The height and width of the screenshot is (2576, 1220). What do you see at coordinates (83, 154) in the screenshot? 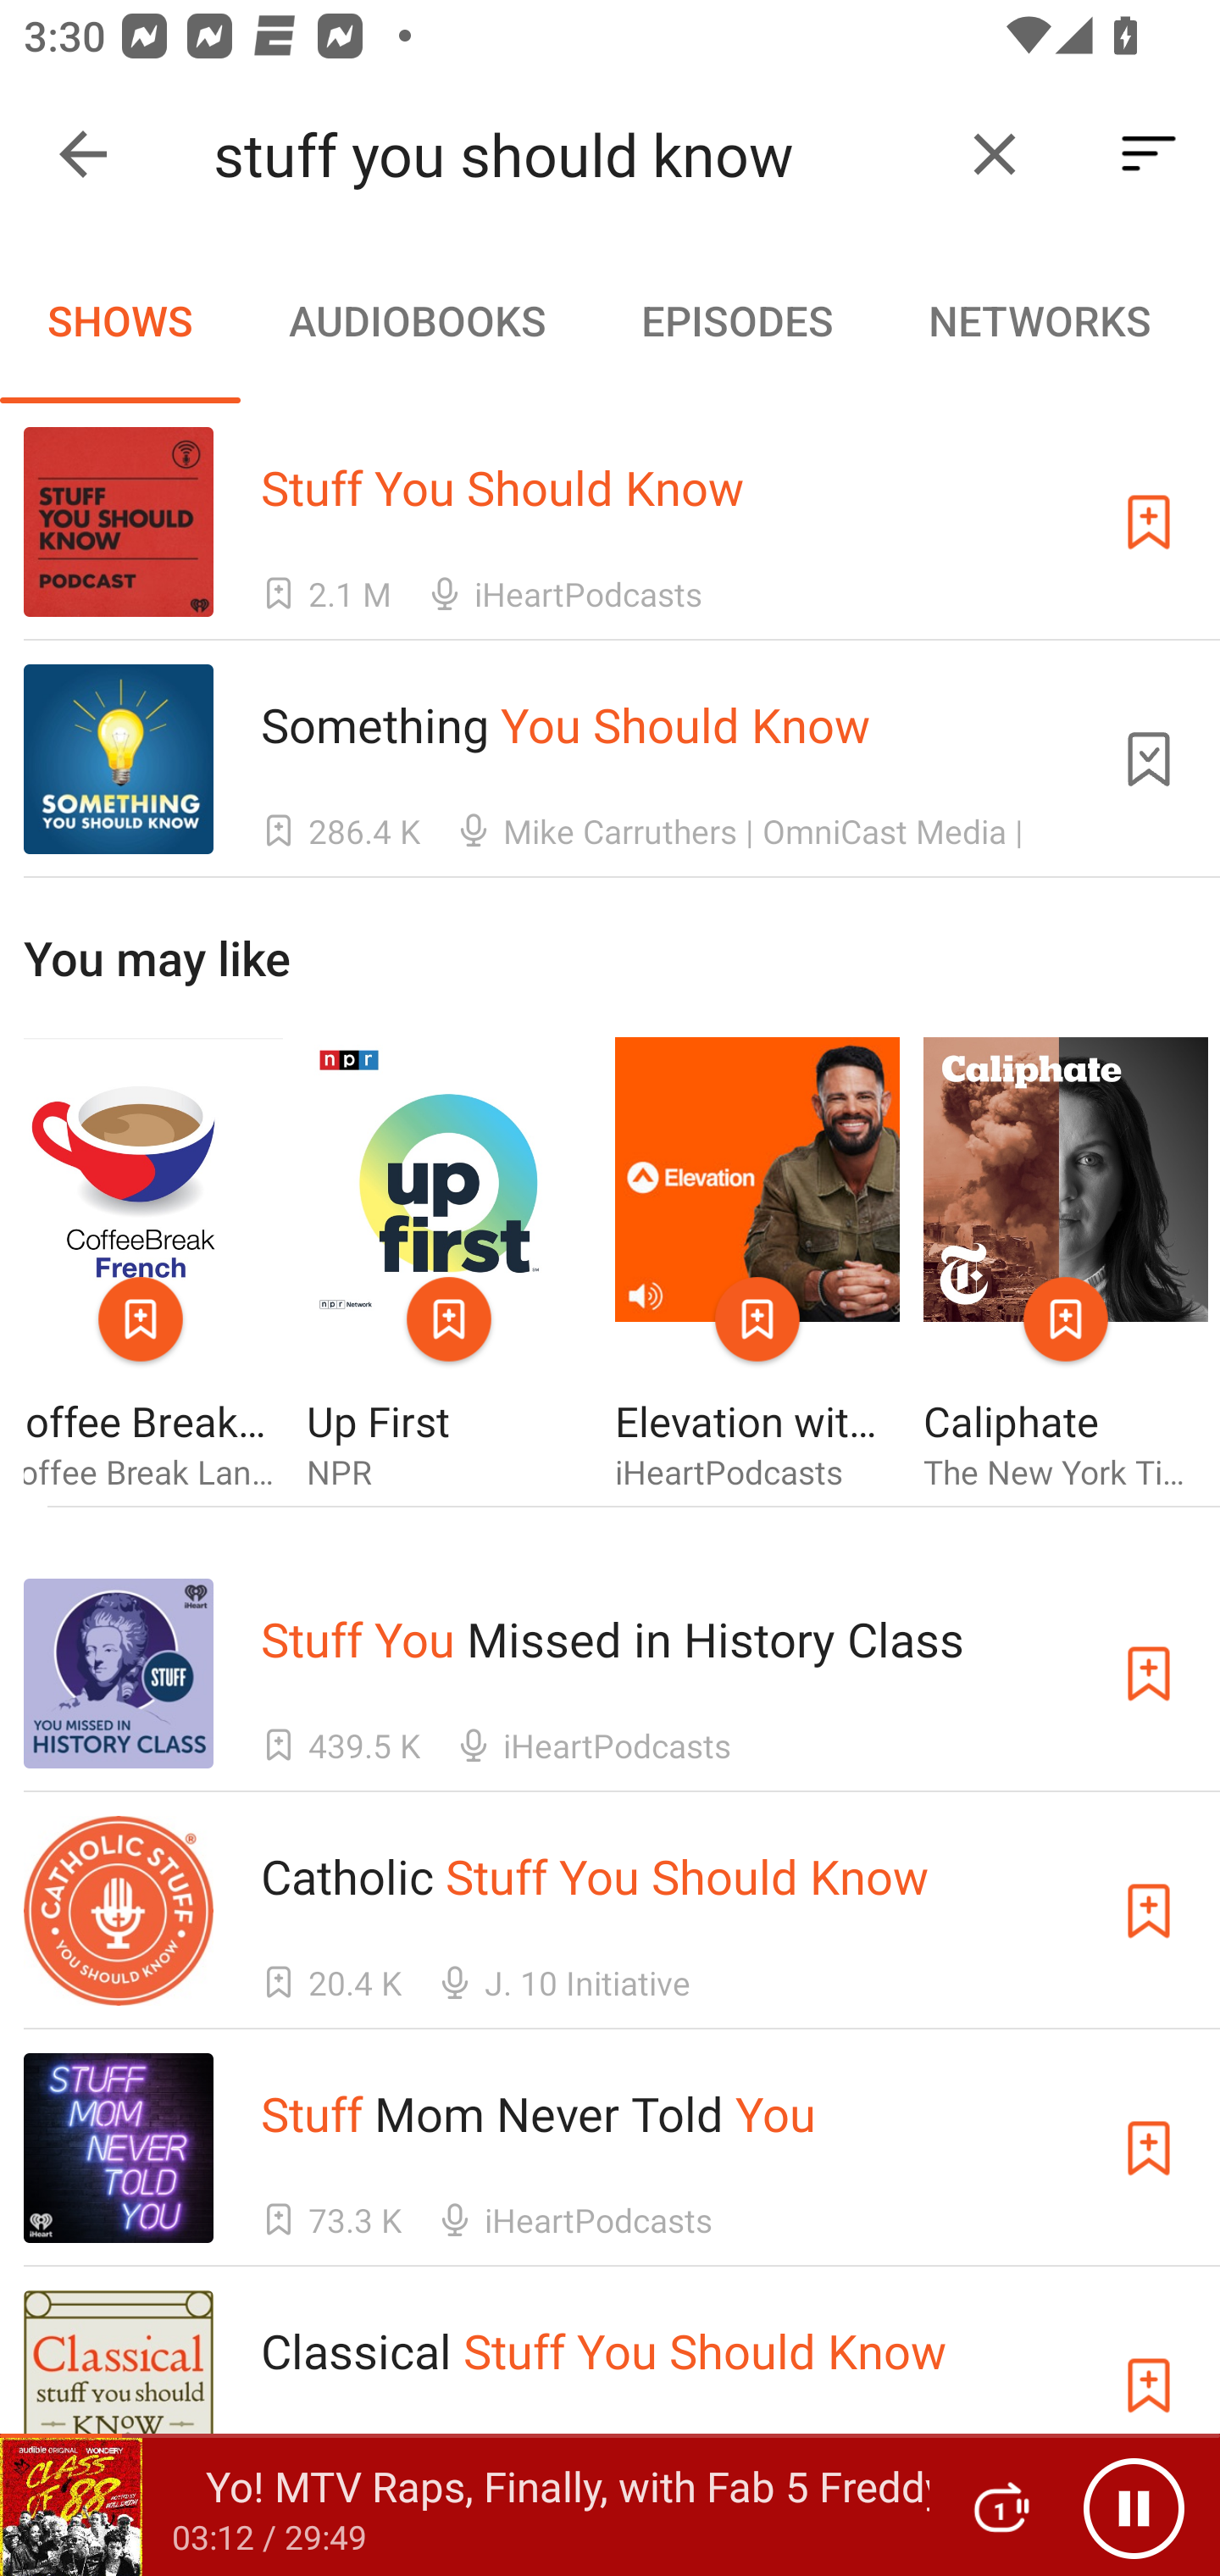
I see `Collapse` at bounding box center [83, 154].